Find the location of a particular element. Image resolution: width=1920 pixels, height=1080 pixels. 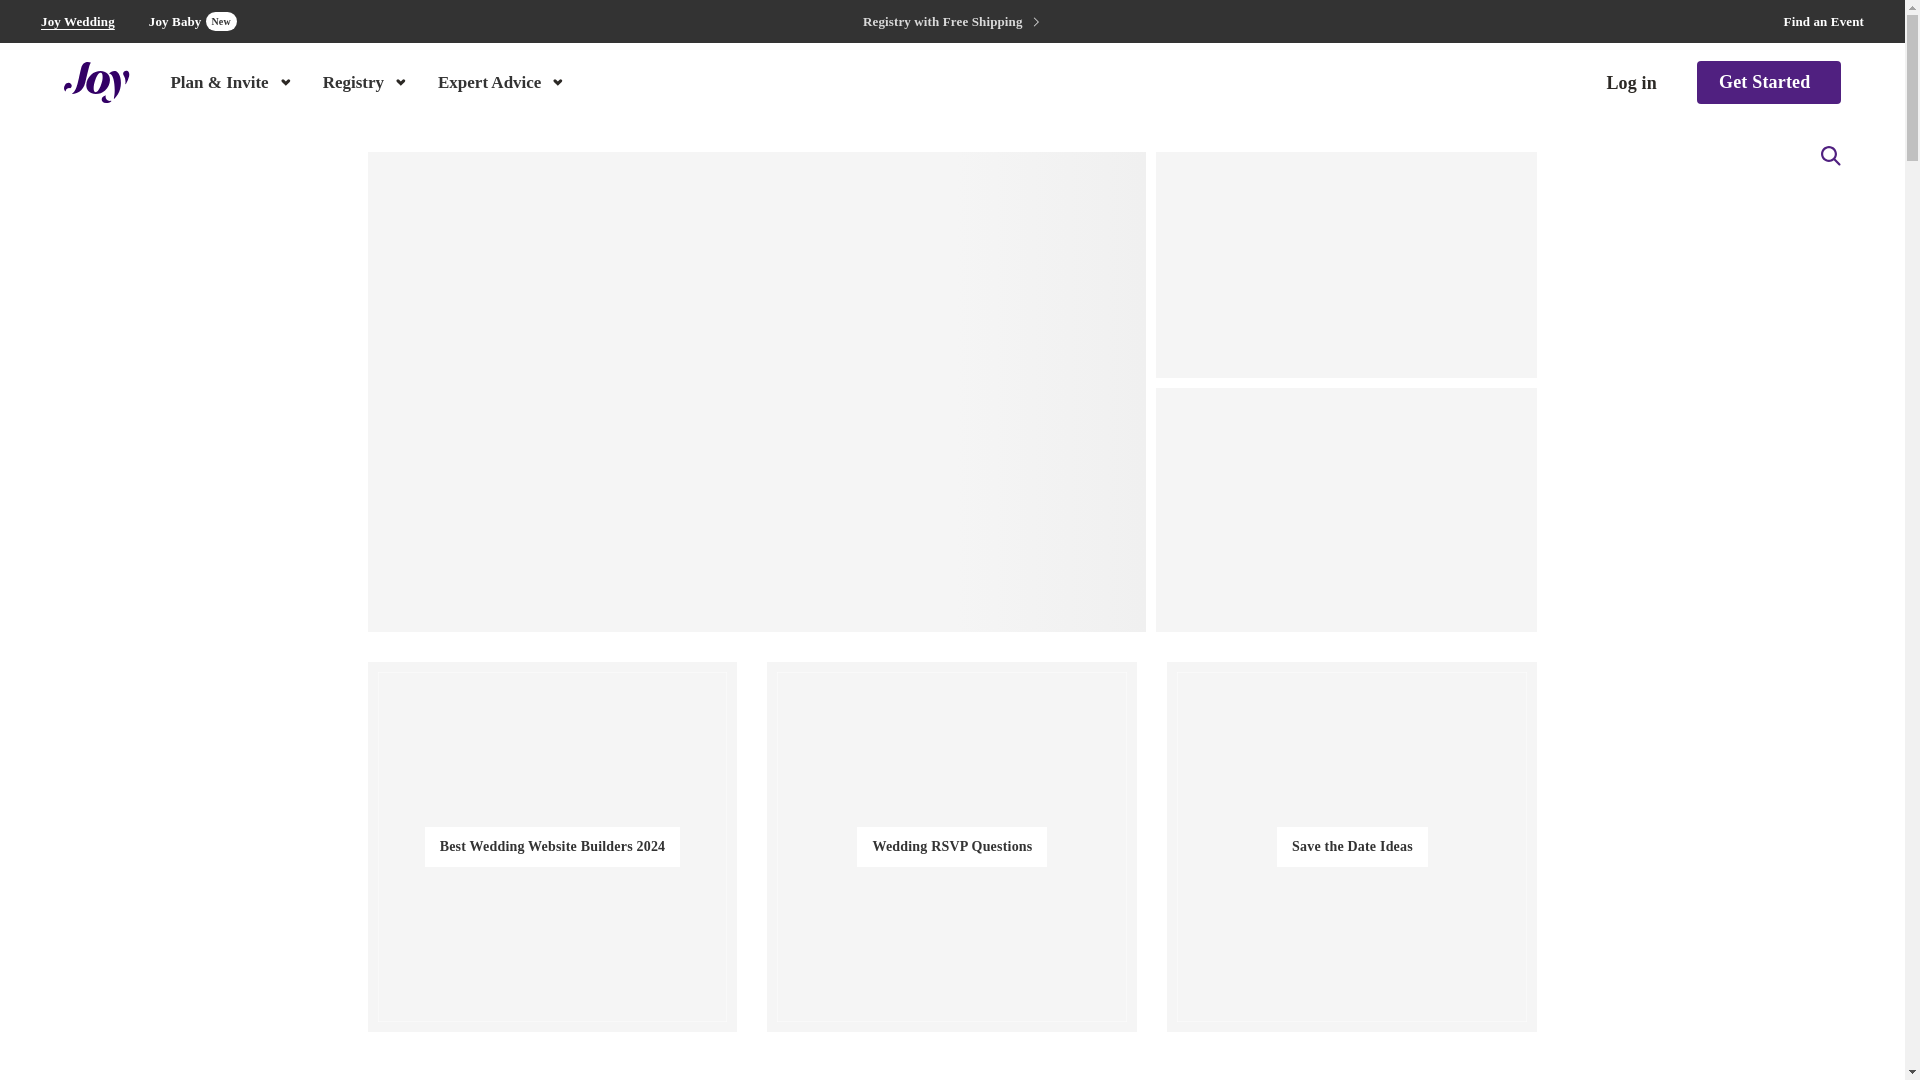

Registry is located at coordinates (1769, 82).